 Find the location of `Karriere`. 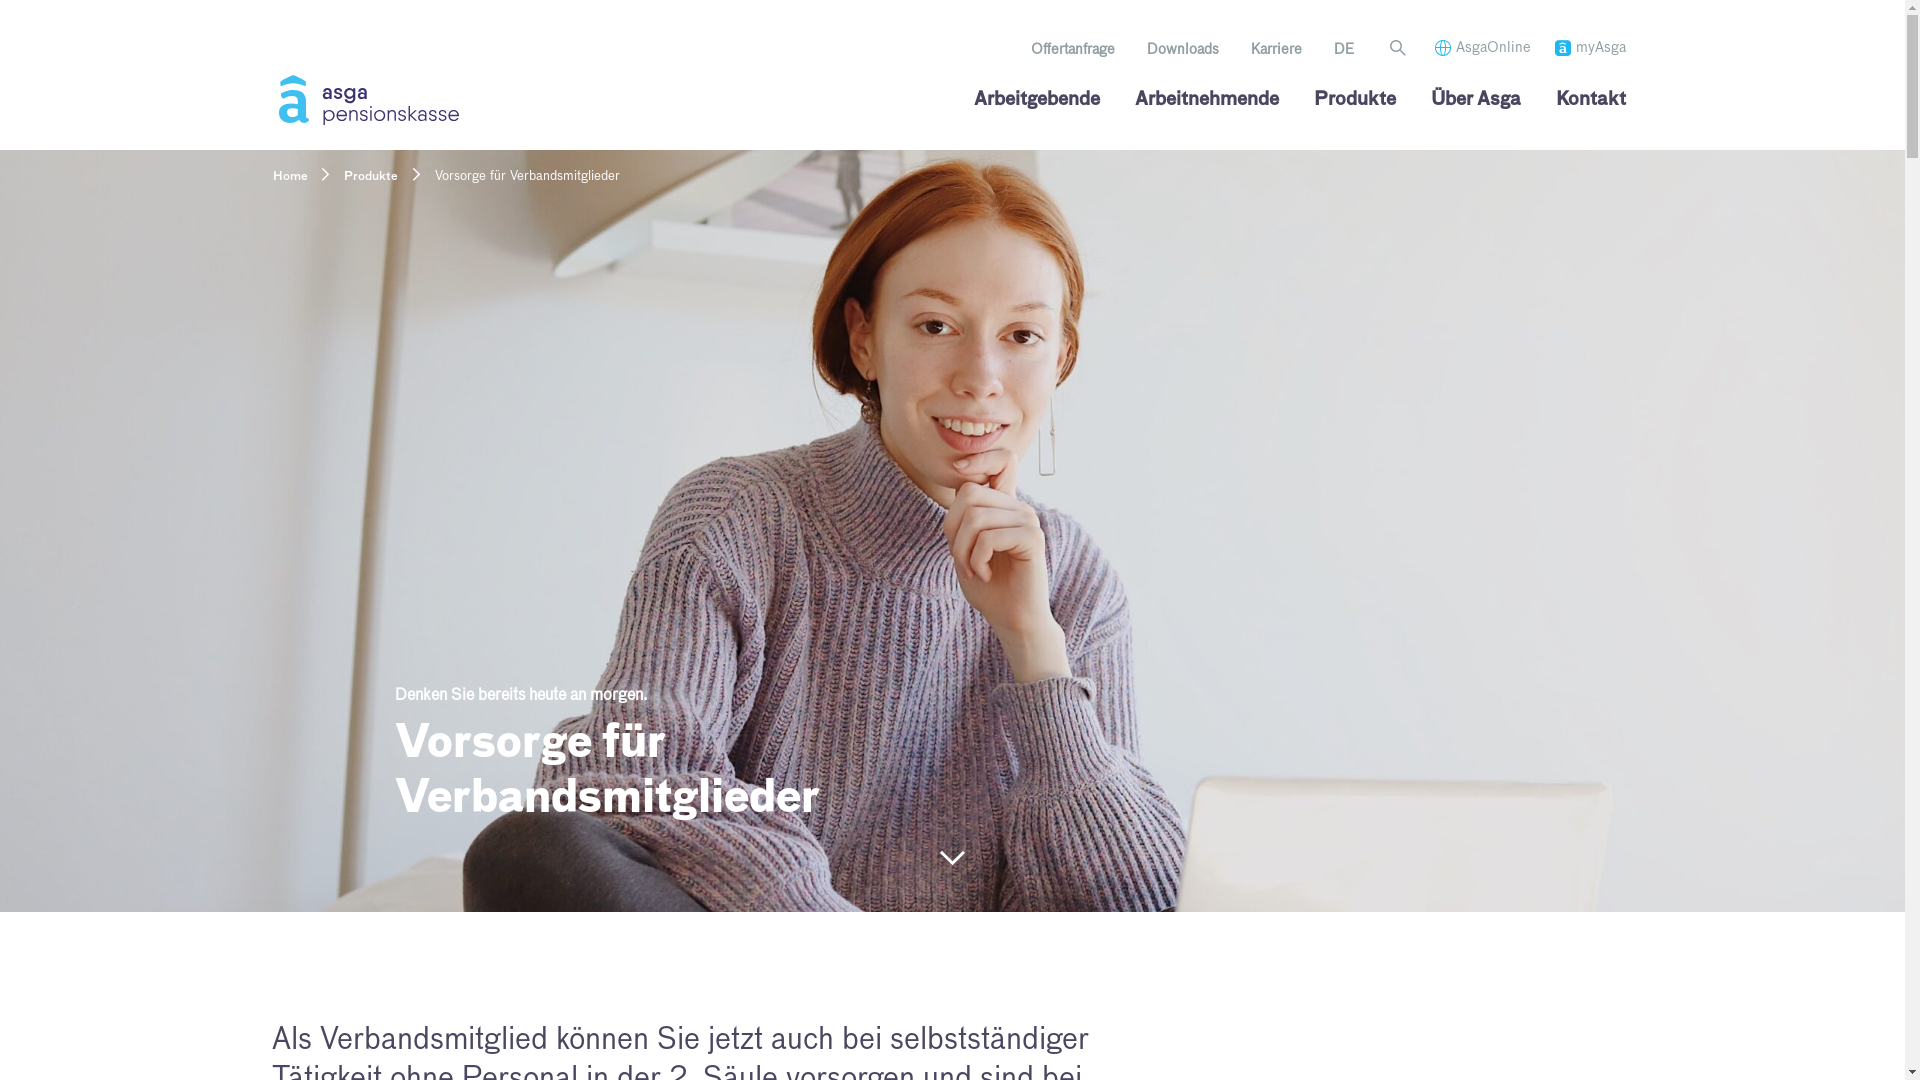

Karriere is located at coordinates (1276, 50).